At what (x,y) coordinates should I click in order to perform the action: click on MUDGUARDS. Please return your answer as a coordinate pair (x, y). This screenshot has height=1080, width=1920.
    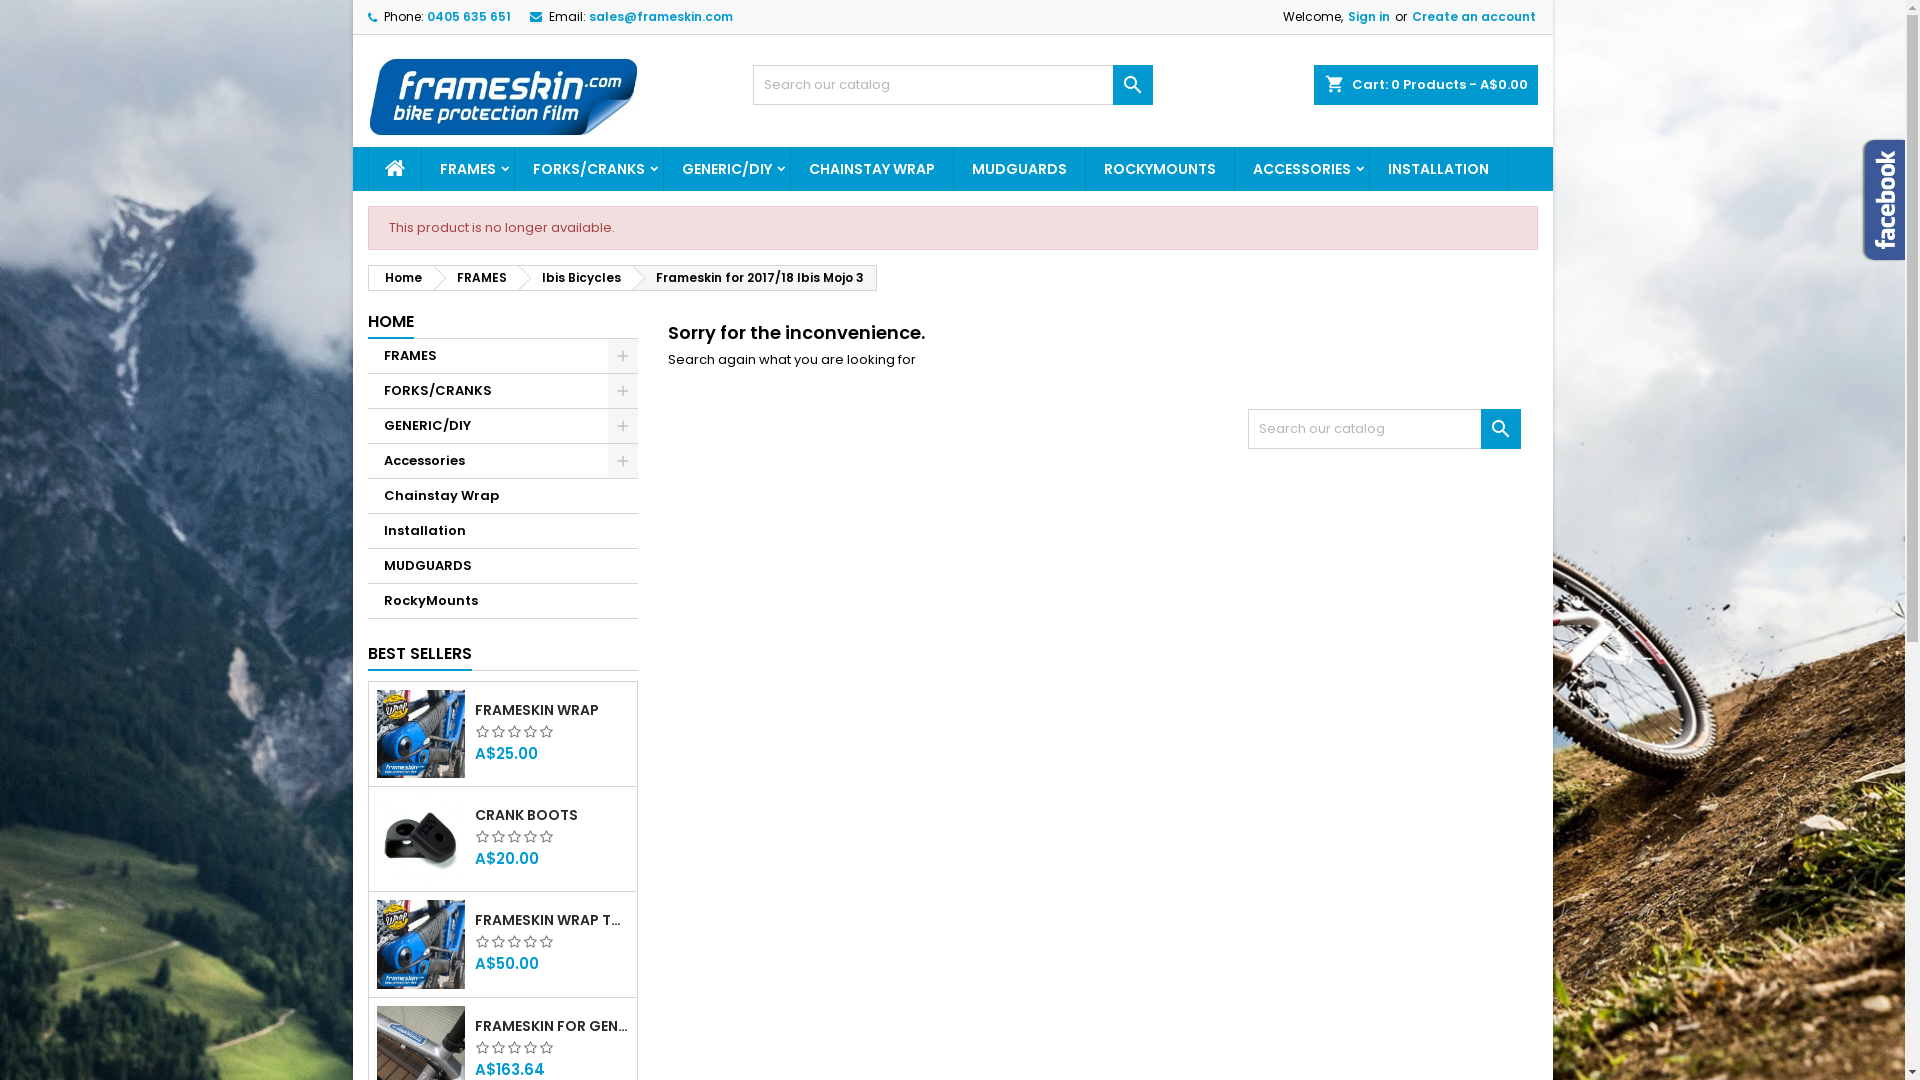
    Looking at the image, I should click on (503, 566).